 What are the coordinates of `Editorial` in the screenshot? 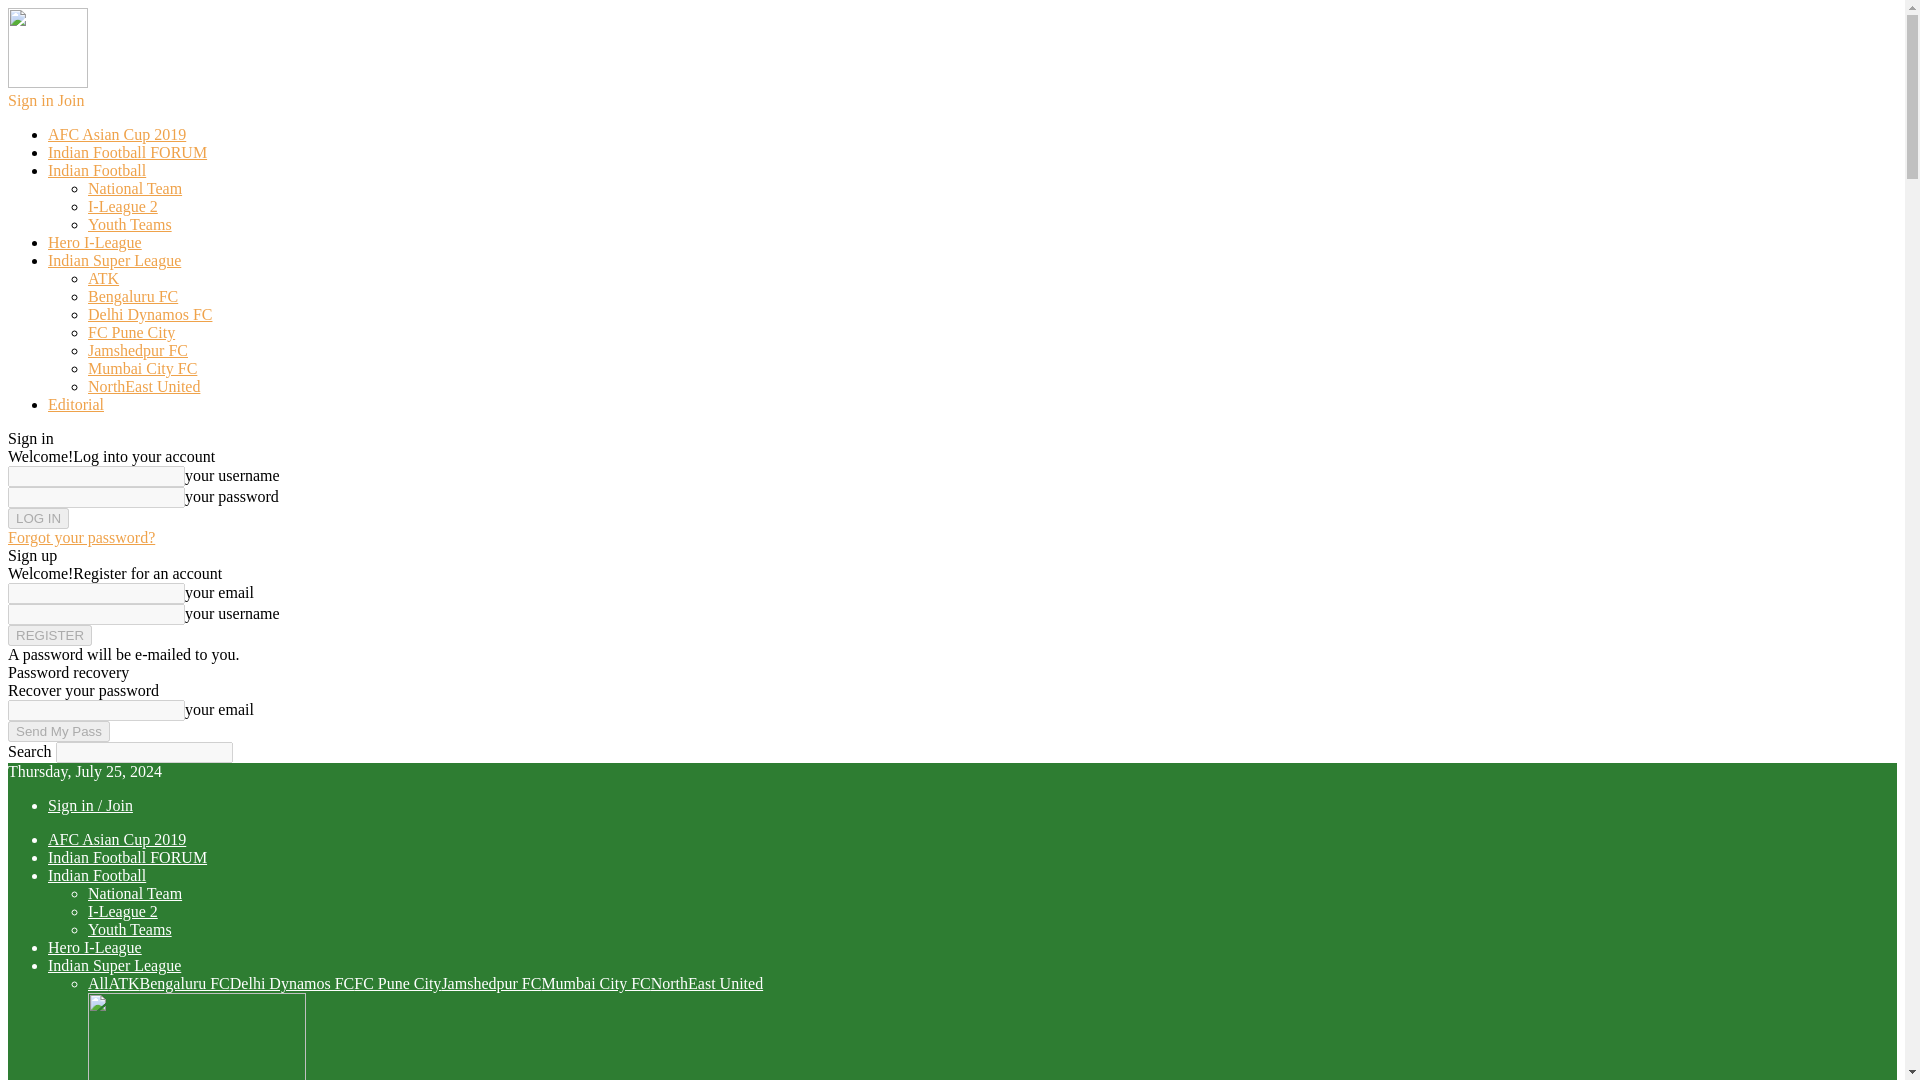 It's located at (76, 404).